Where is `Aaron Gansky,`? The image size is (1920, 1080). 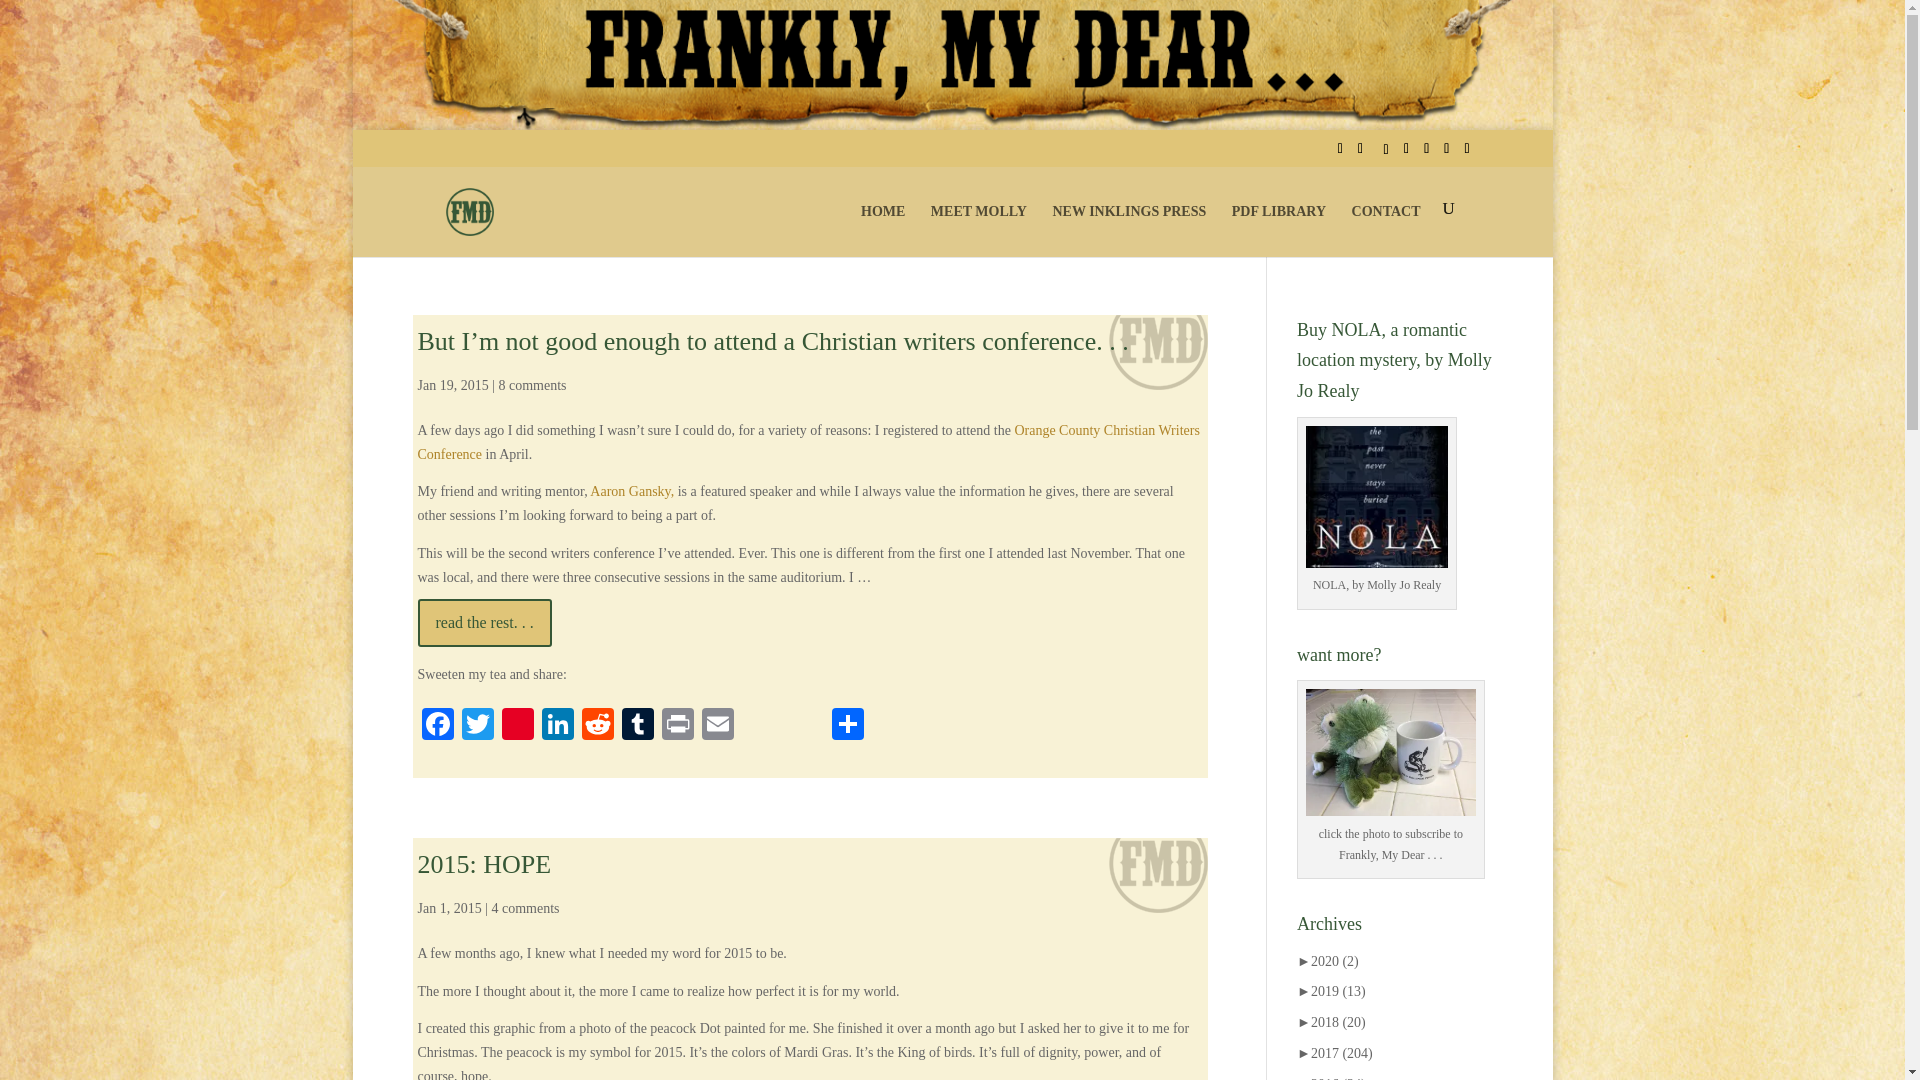 Aaron Gansky, is located at coordinates (631, 490).